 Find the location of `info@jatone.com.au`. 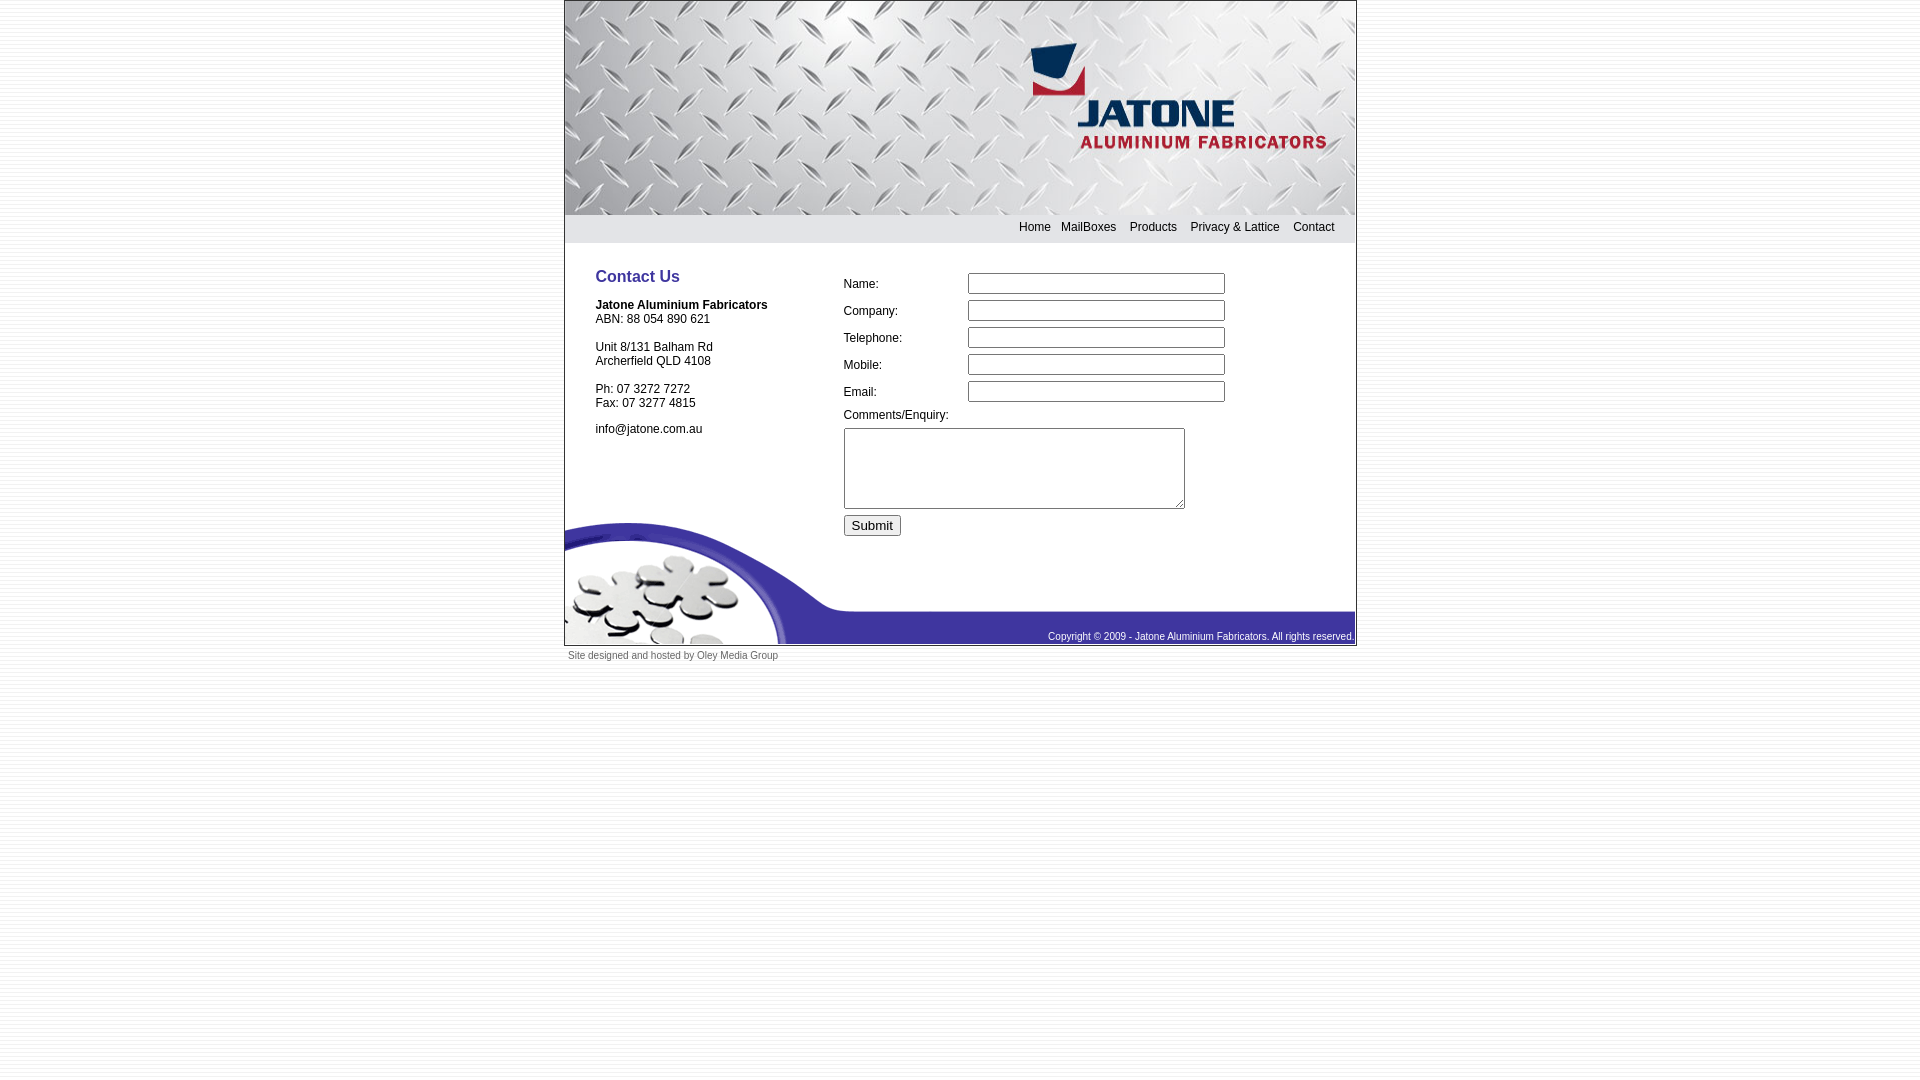

info@jatone.com.au is located at coordinates (650, 429).